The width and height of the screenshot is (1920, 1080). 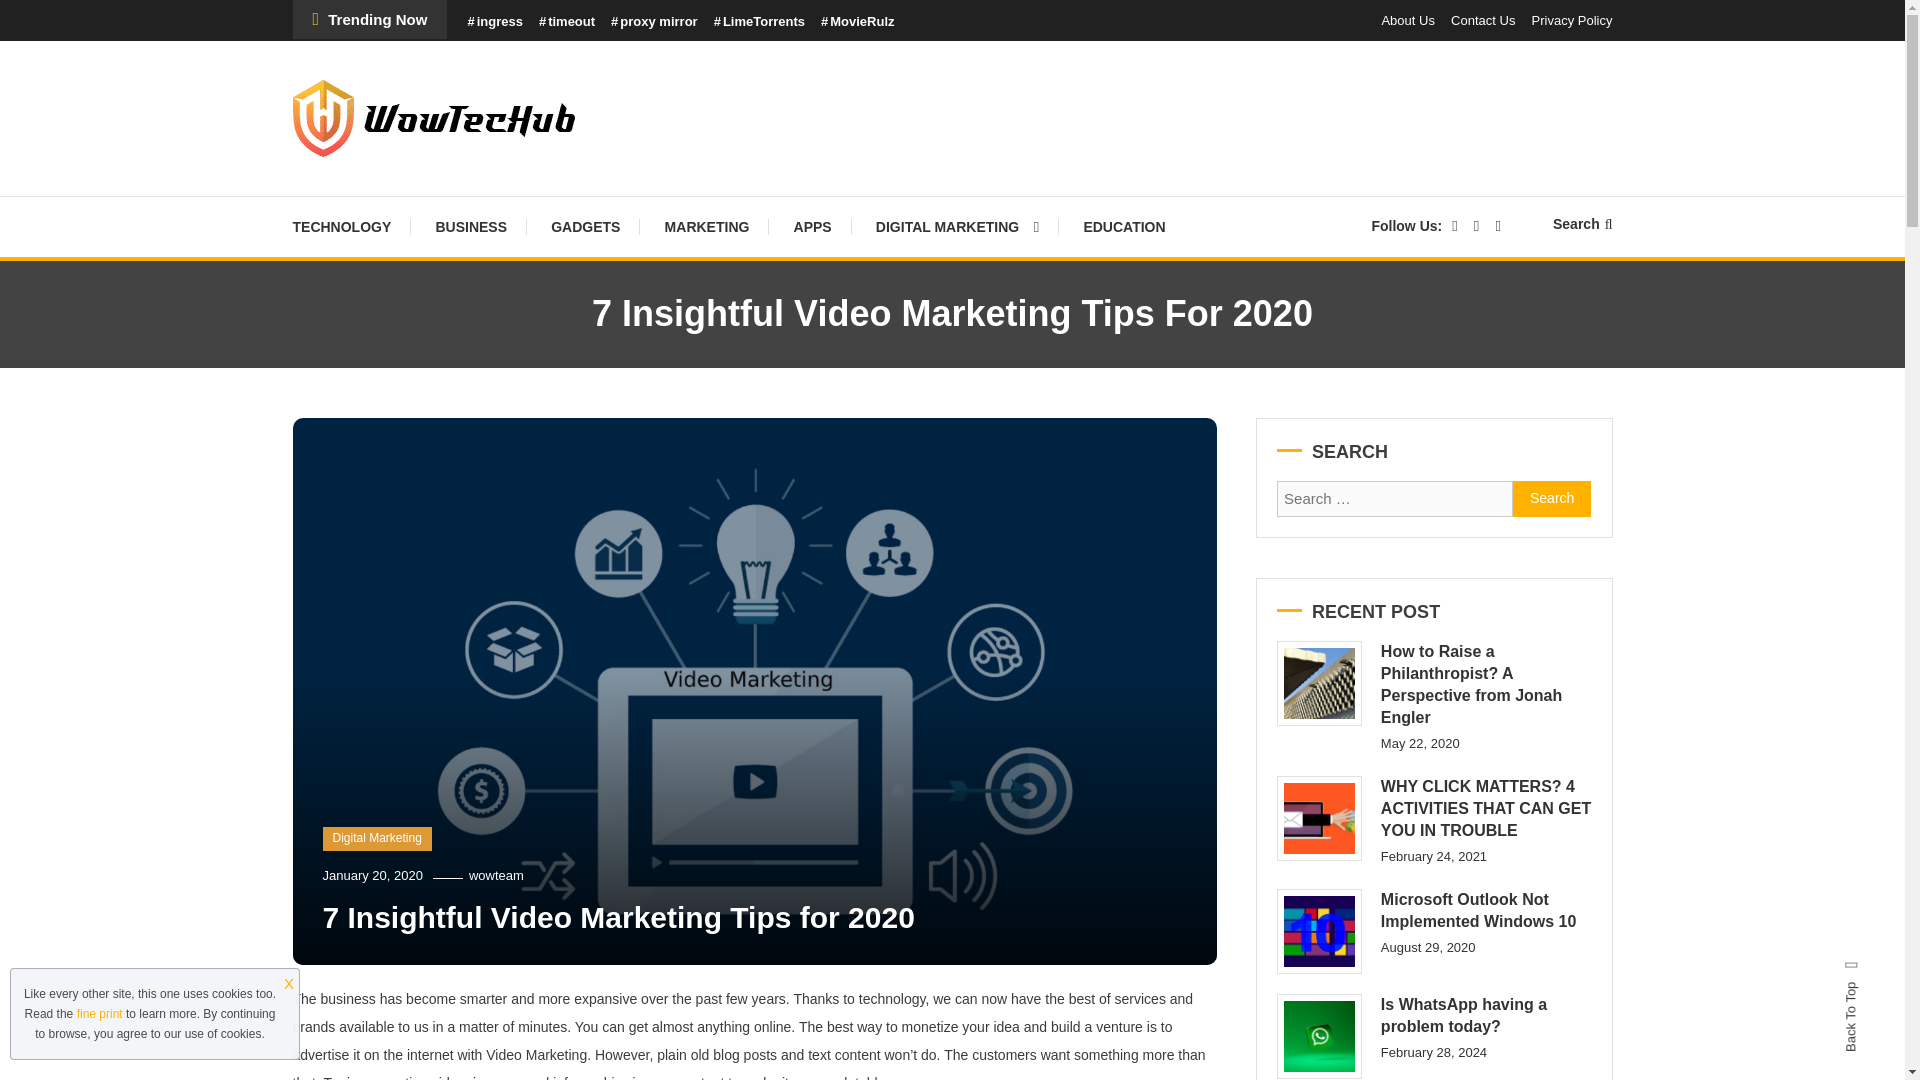 What do you see at coordinates (592, 184) in the screenshot?
I see `Get the Latest Technology Updates` at bounding box center [592, 184].